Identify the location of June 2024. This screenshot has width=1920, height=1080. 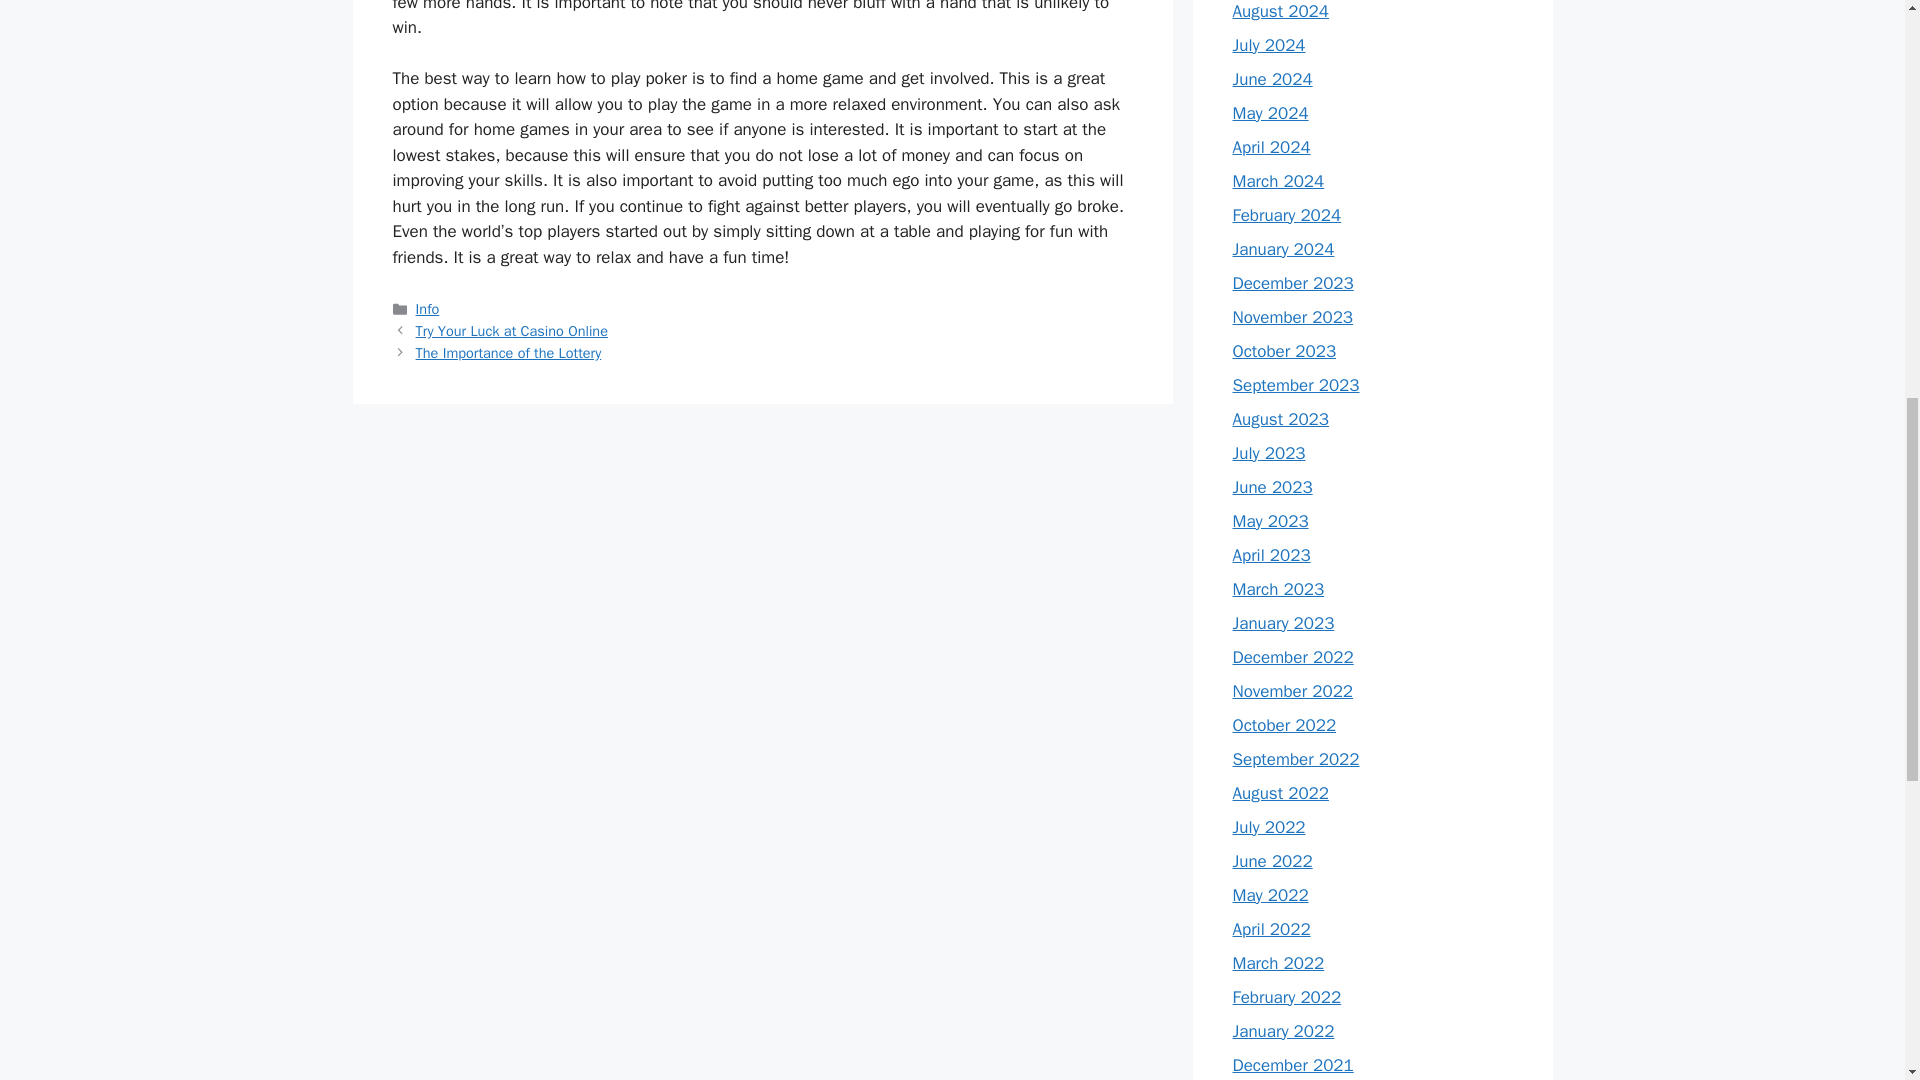
(1272, 78).